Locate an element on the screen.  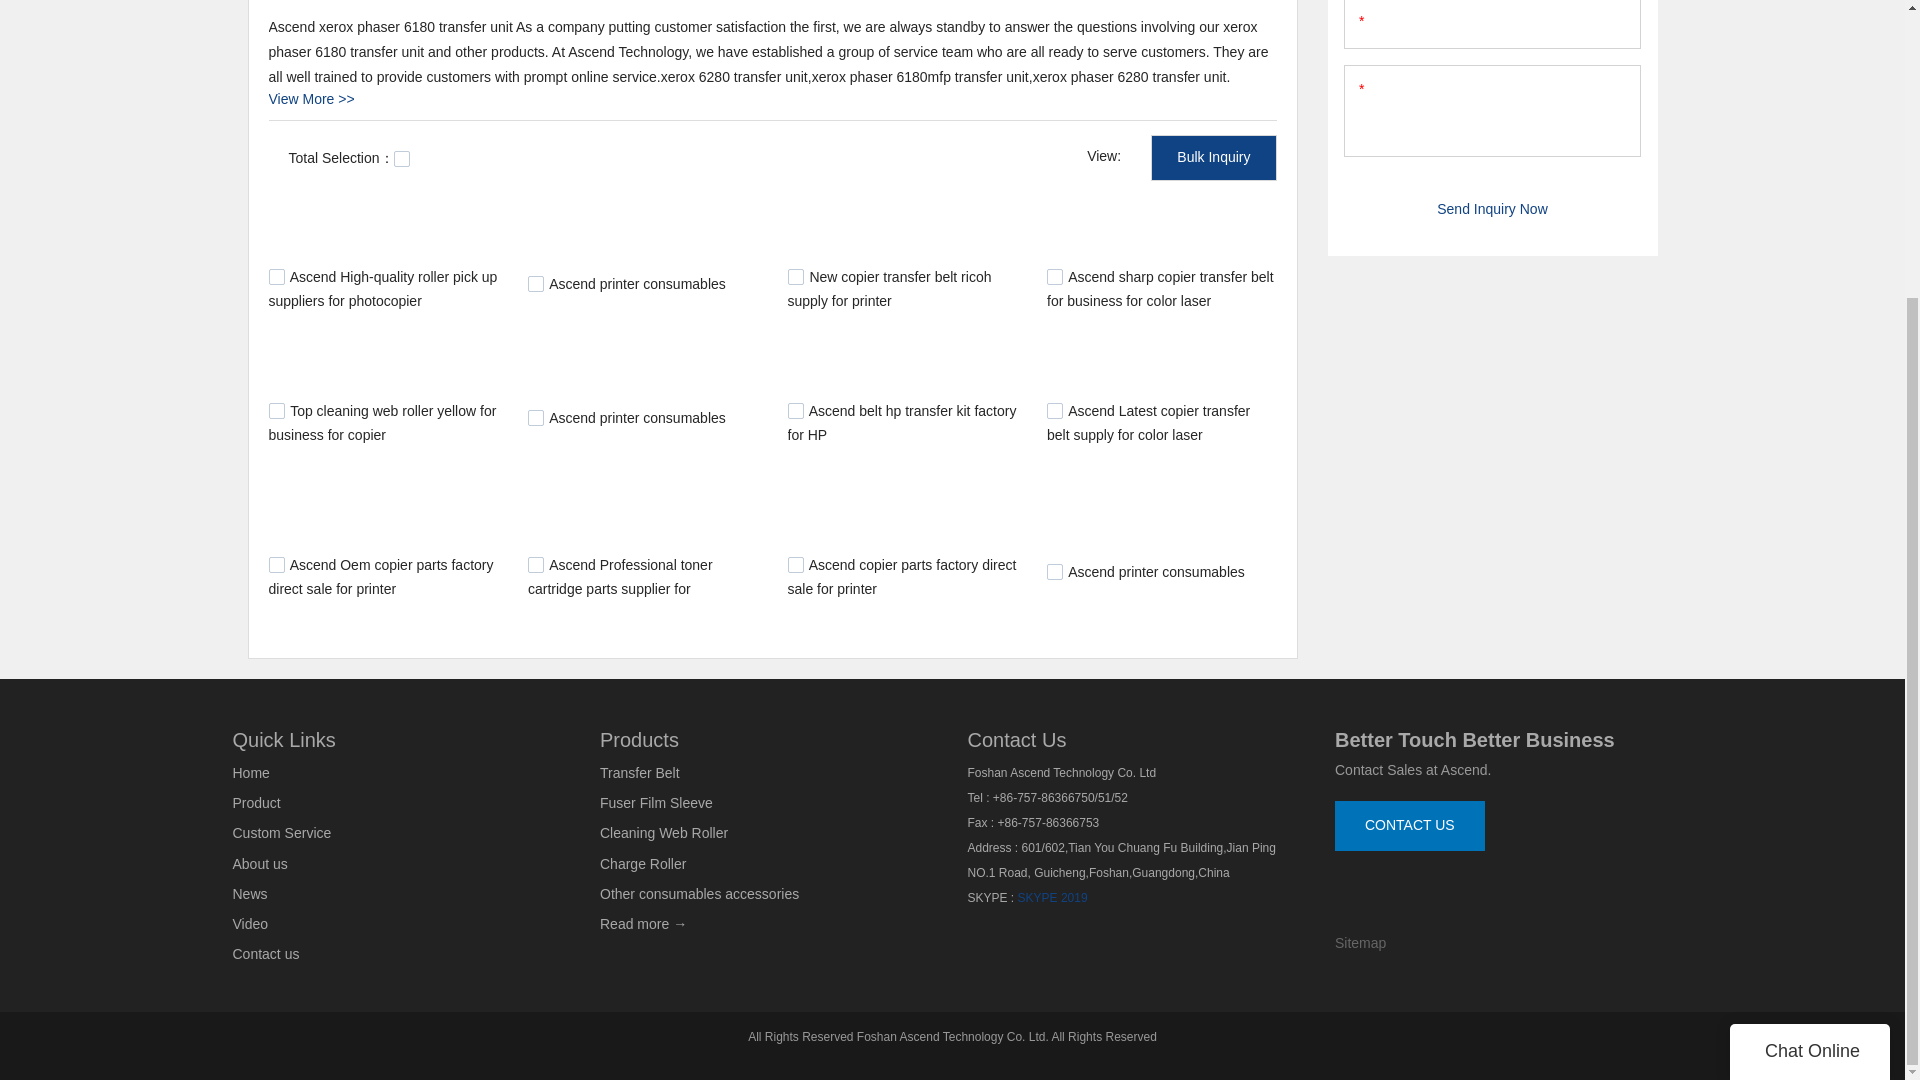
Ascend Latest copier transfer belt supply for color laser is located at coordinates (1148, 422).